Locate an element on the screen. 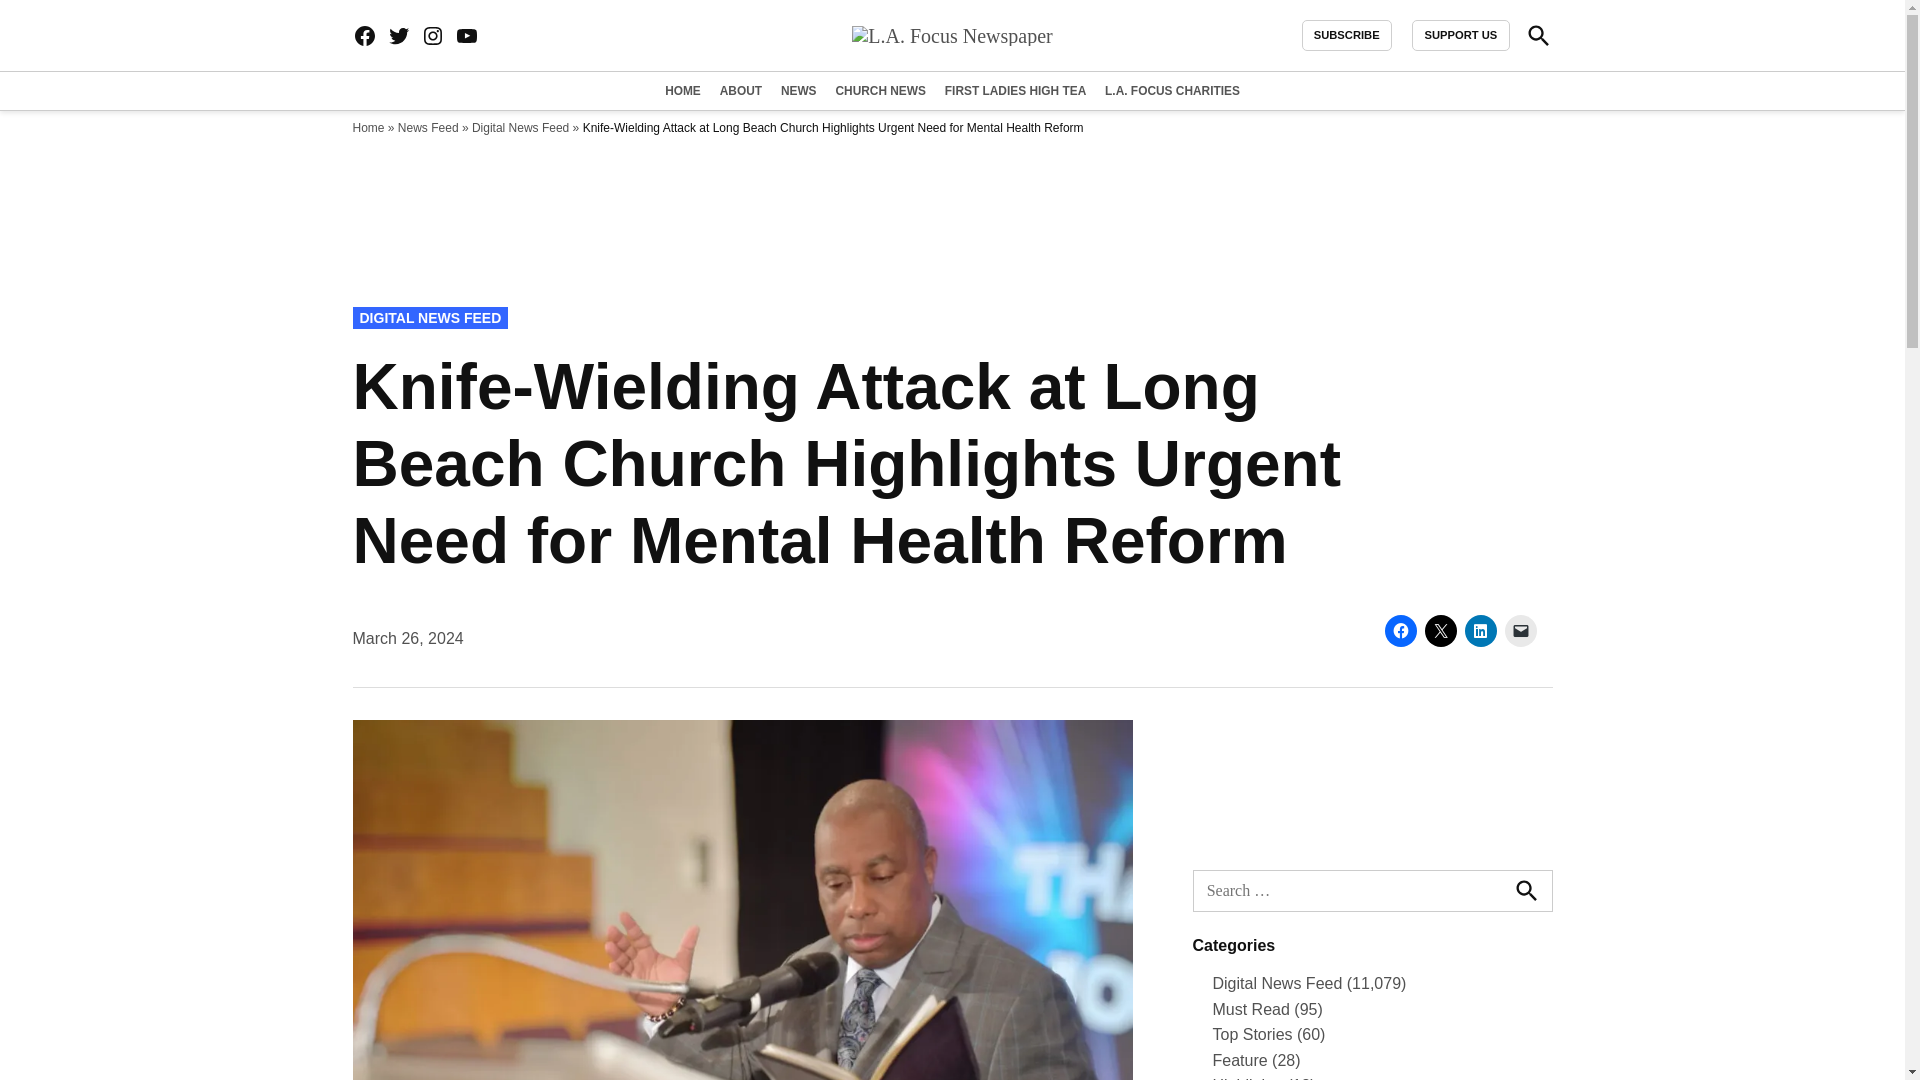 The width and height of the screenshot is (1920, 1080). Twitter is located at coordinates (398, 36).